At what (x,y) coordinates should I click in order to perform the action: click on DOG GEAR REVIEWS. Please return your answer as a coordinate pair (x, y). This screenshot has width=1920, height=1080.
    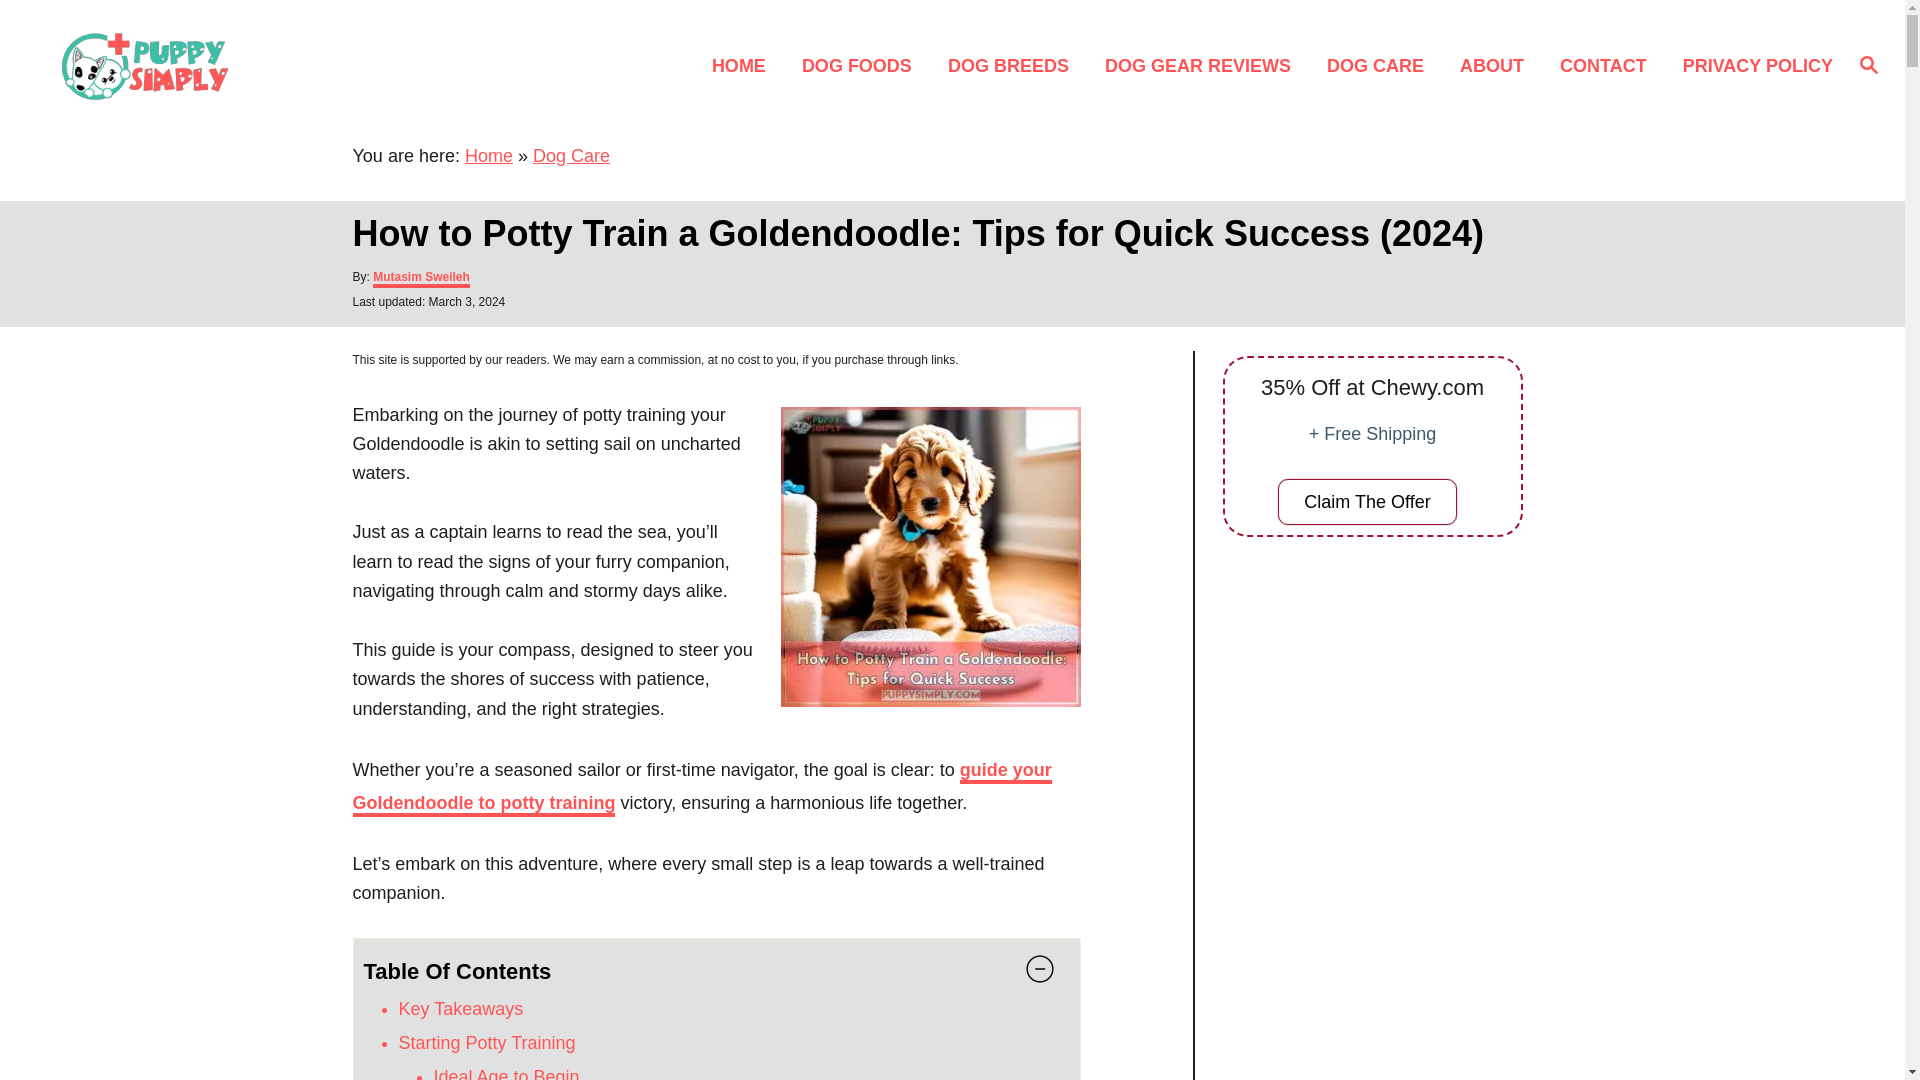
    Looking at the image, I should click on (1204, 64).